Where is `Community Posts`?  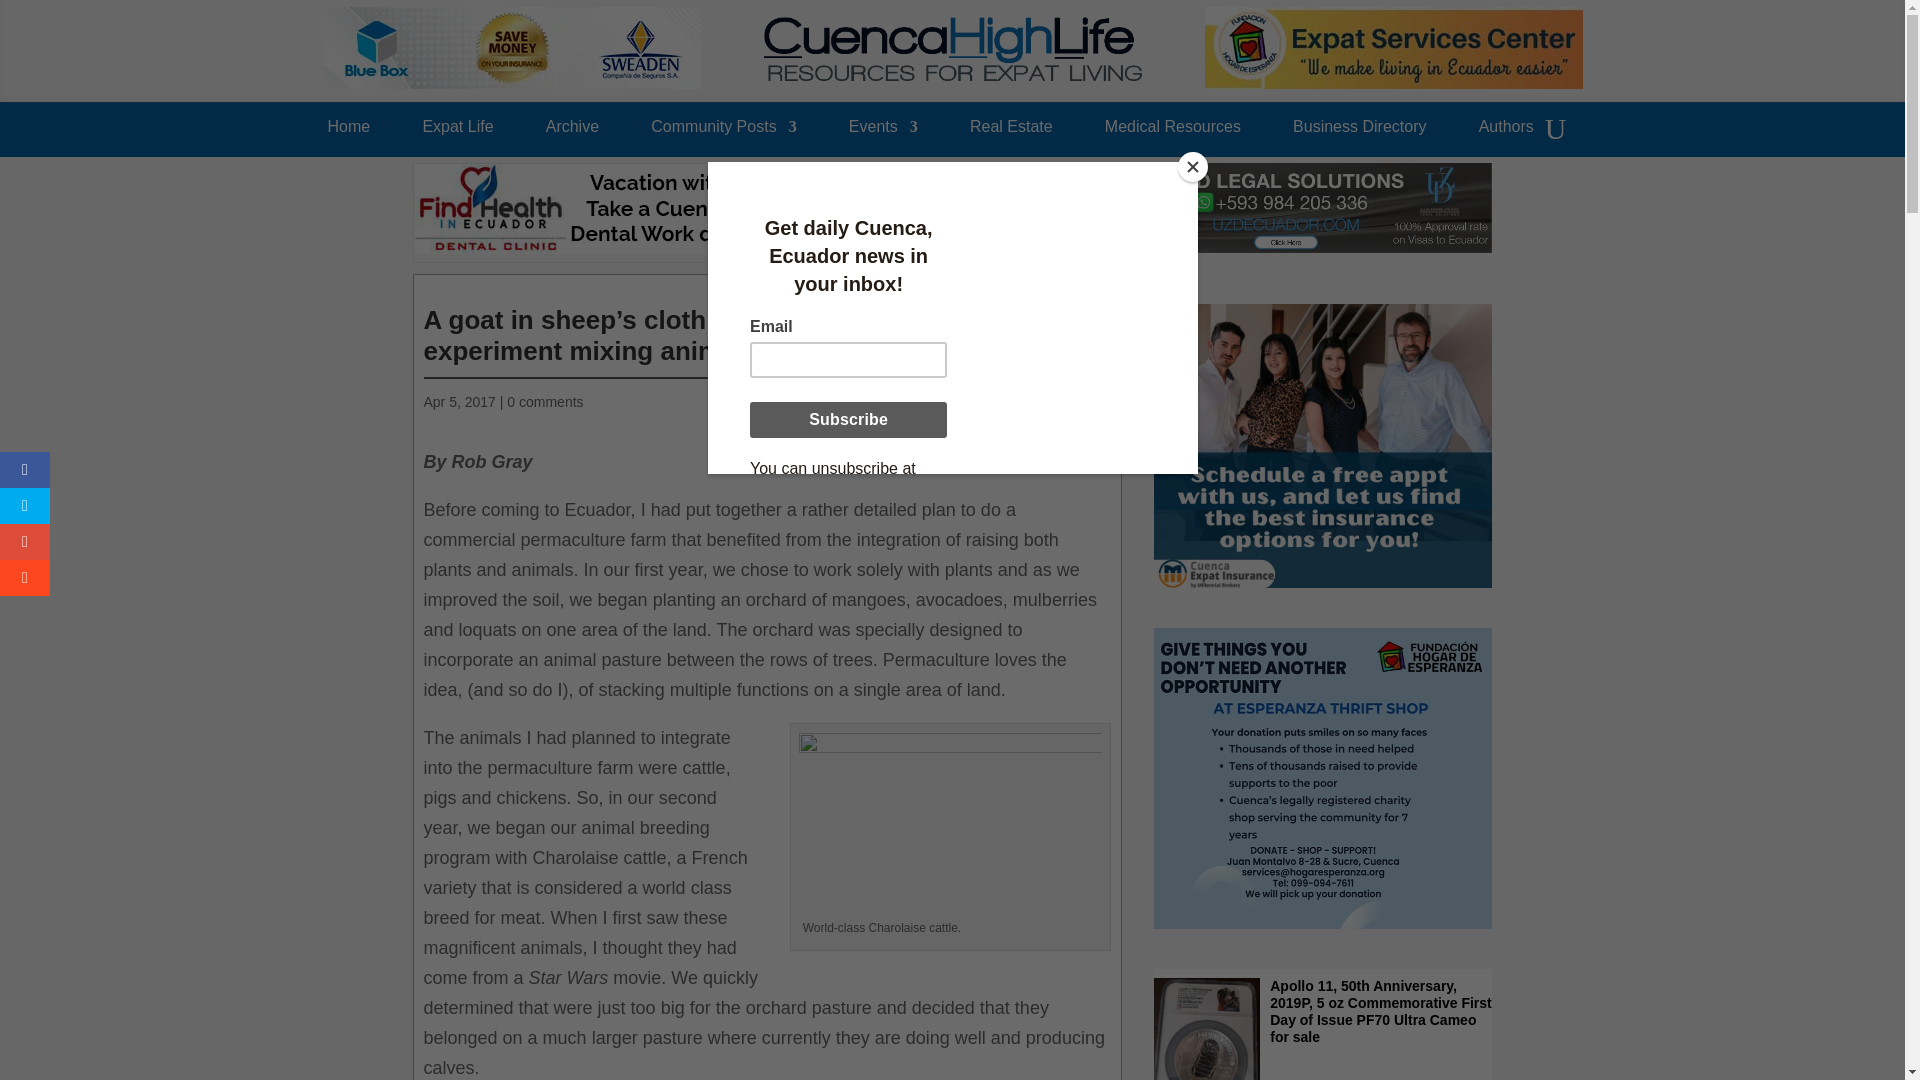
Community Posts is located at coordinates (723, 132).